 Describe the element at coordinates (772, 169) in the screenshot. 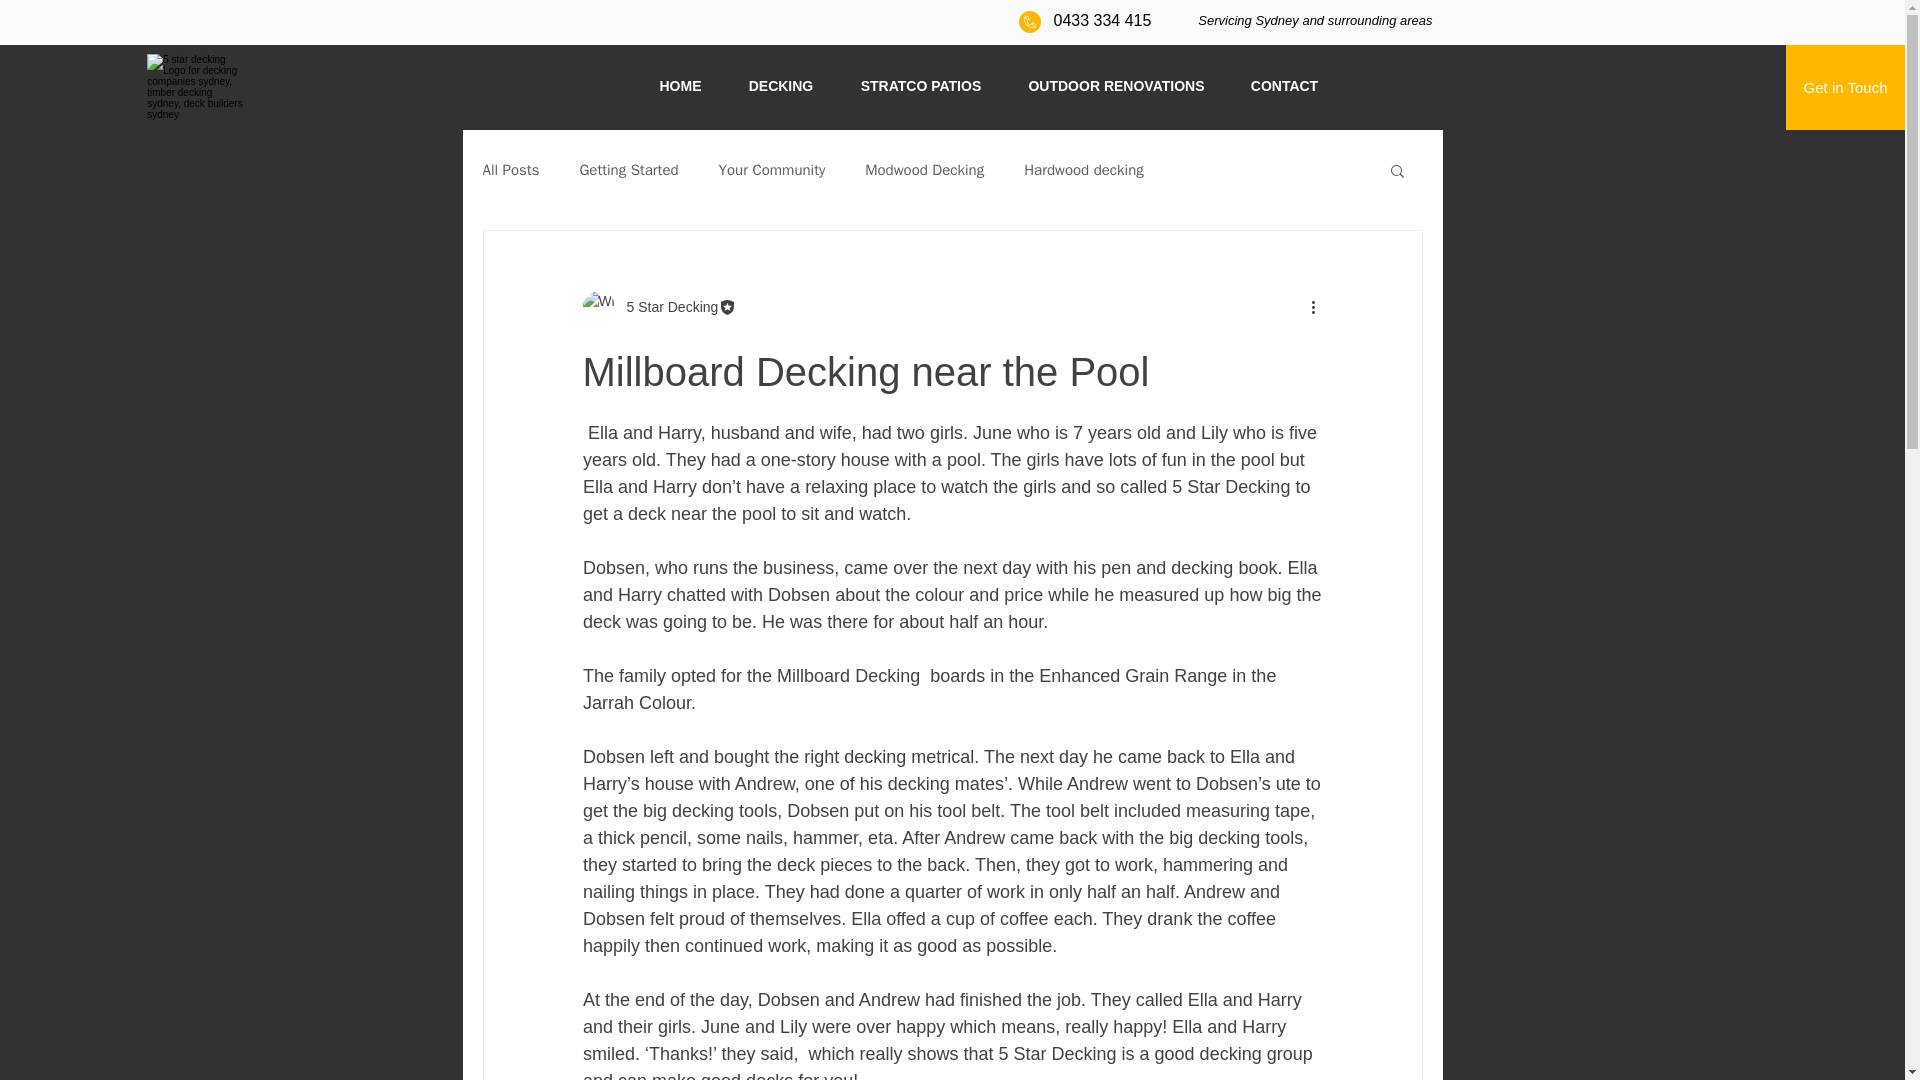

I see `Your Community` at that location.